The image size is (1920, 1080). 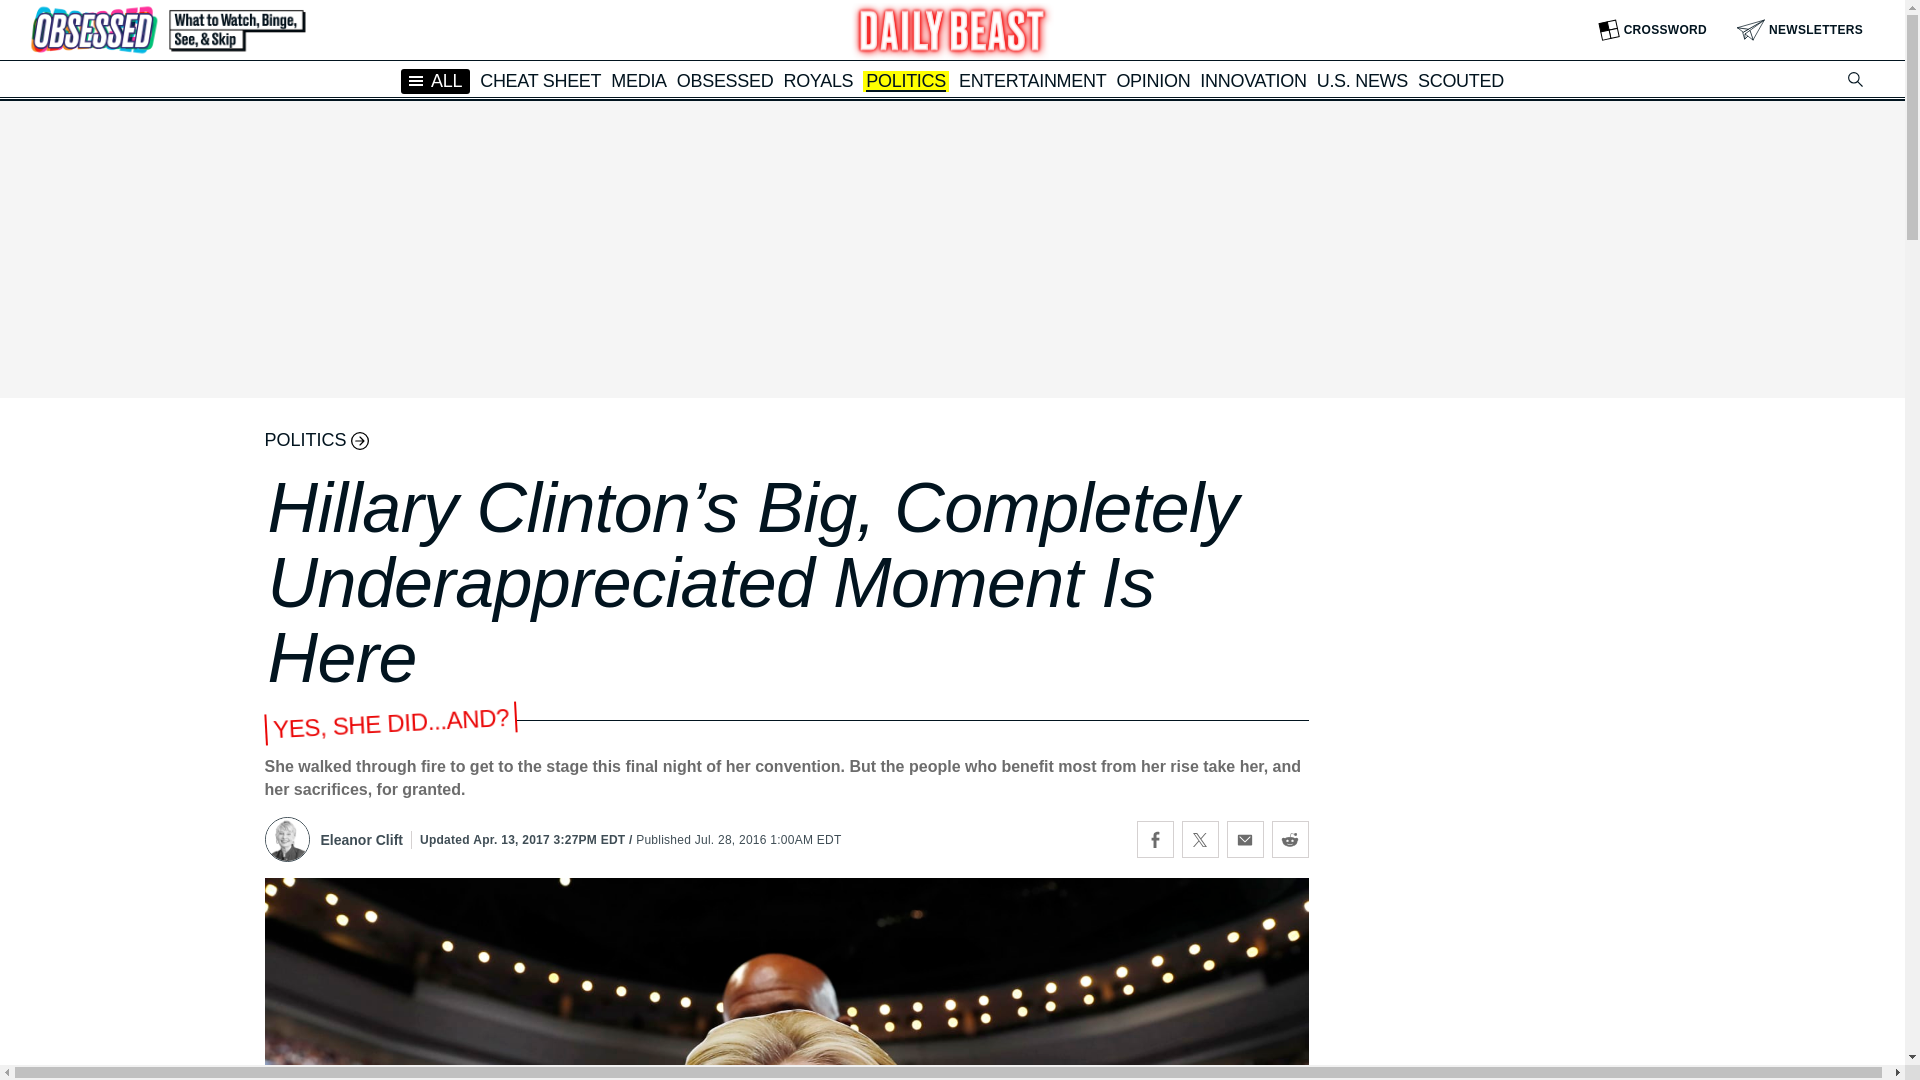 I want to click on CHEAT SHEET, so click(x=540, y=80).